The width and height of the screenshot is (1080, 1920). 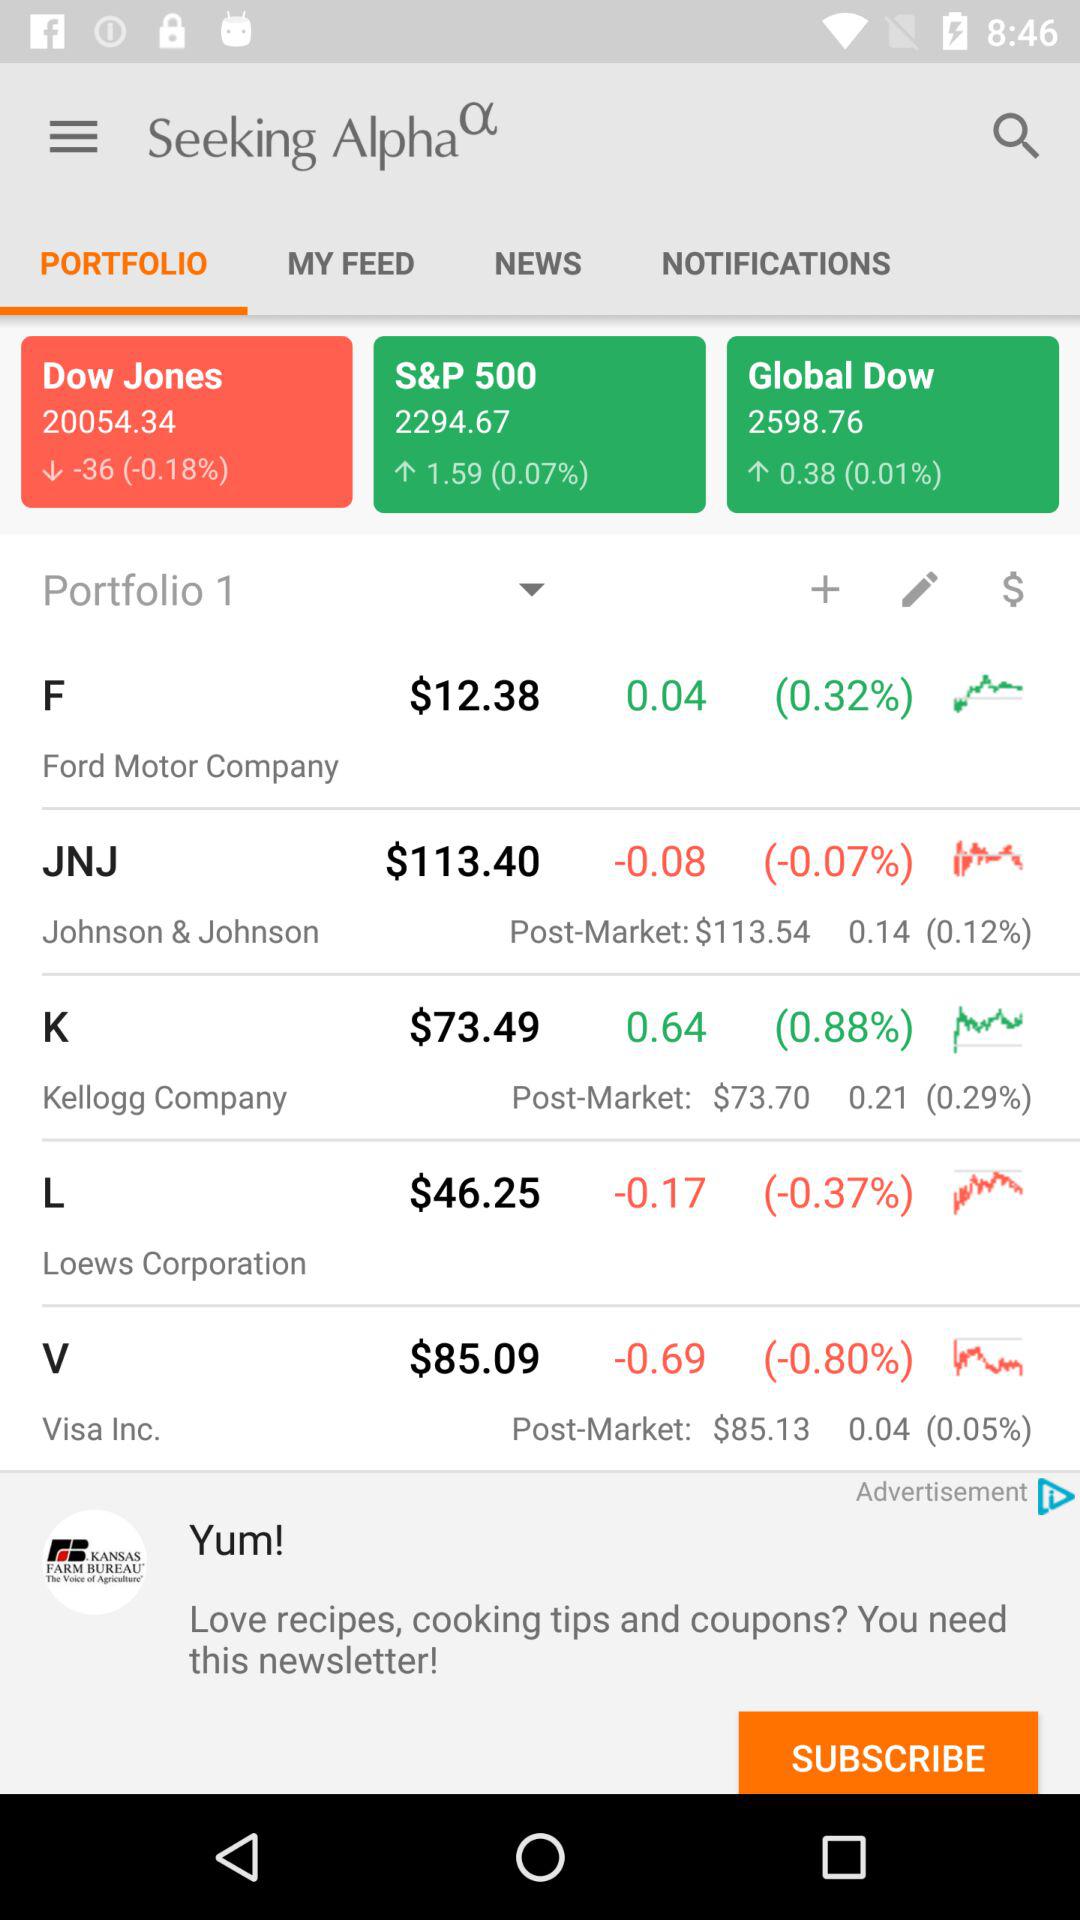 What do you see at coordinates (1014, 588) in the screenshot?
I see `toggle dollars gained or graphs` at bounding box center [1014, 588].